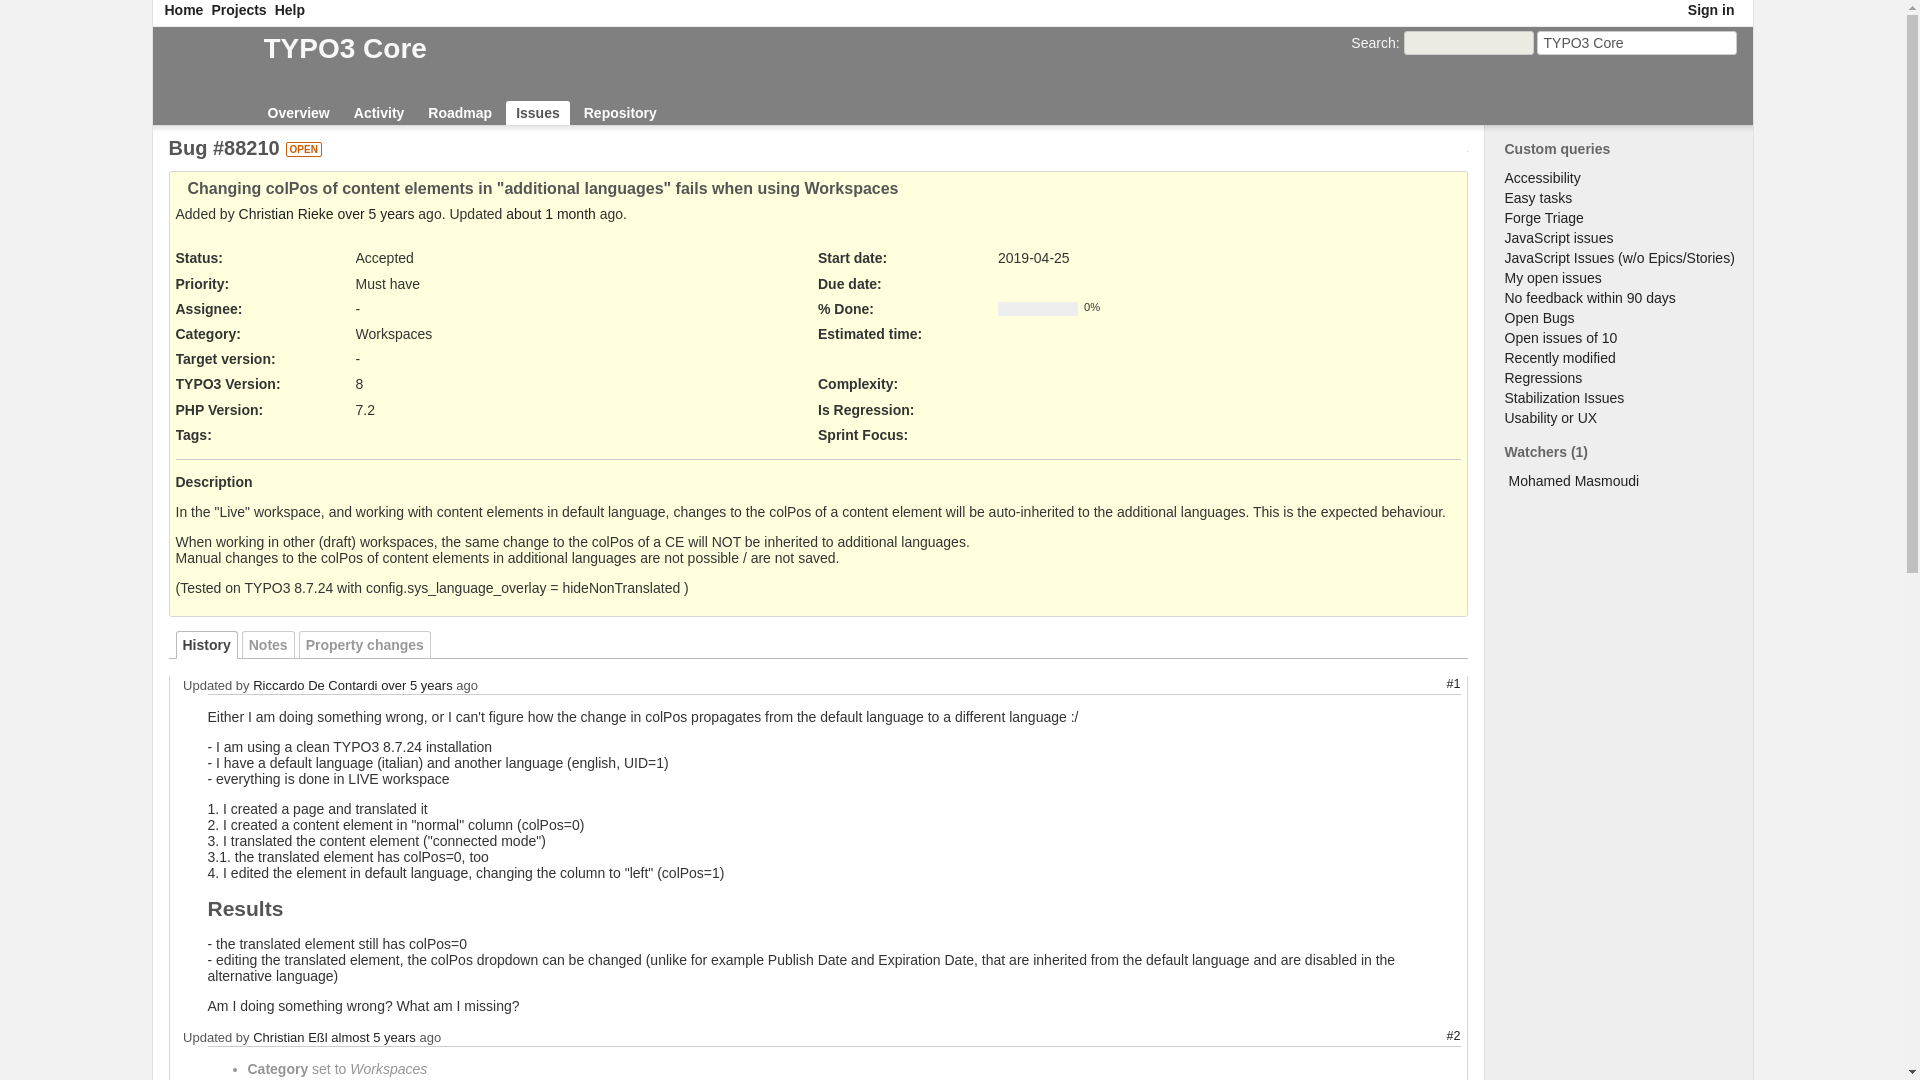 This screenshot has height=1080, width=1920. Describe the element at coordinates (376, 214) in the screenshot. I see `2019-04-25 15:53` at that location.